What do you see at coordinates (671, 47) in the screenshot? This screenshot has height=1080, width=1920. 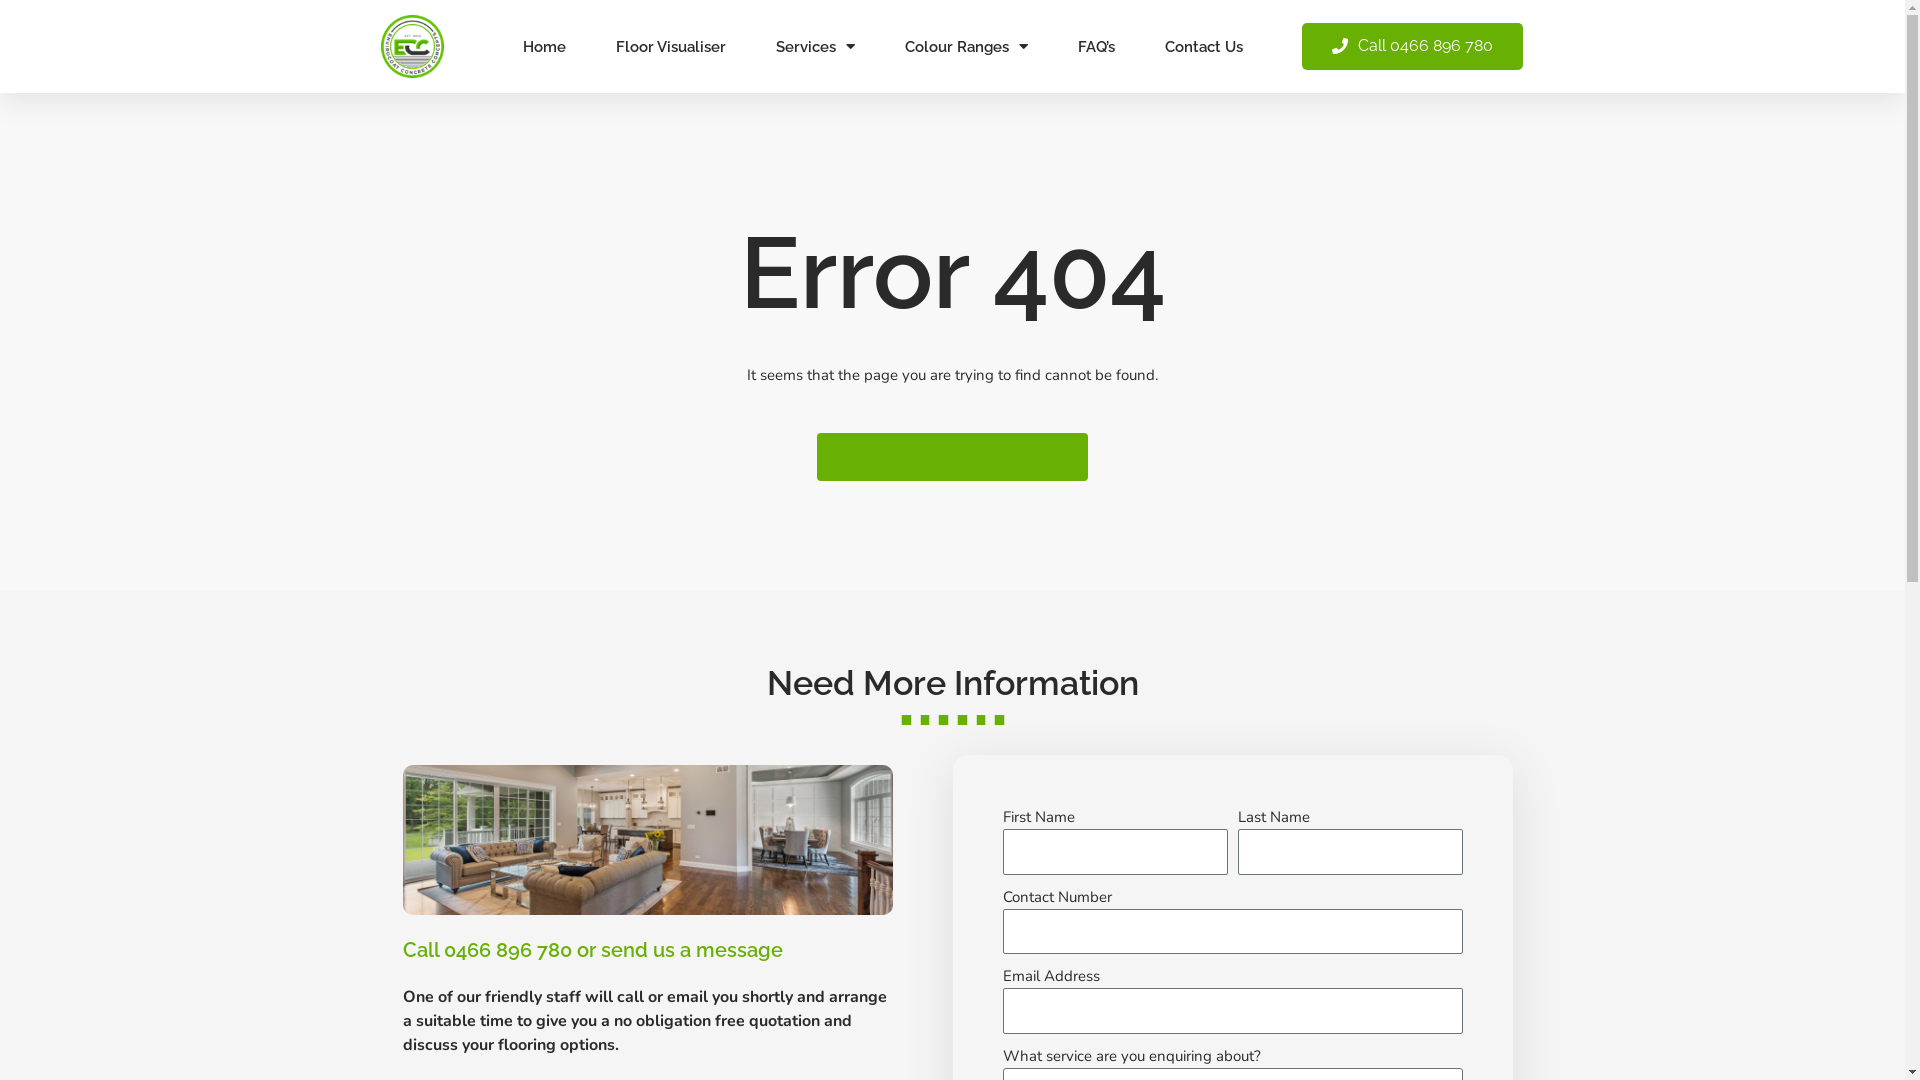 I see `Floor Visualiser` at bounding box center [671, 47].